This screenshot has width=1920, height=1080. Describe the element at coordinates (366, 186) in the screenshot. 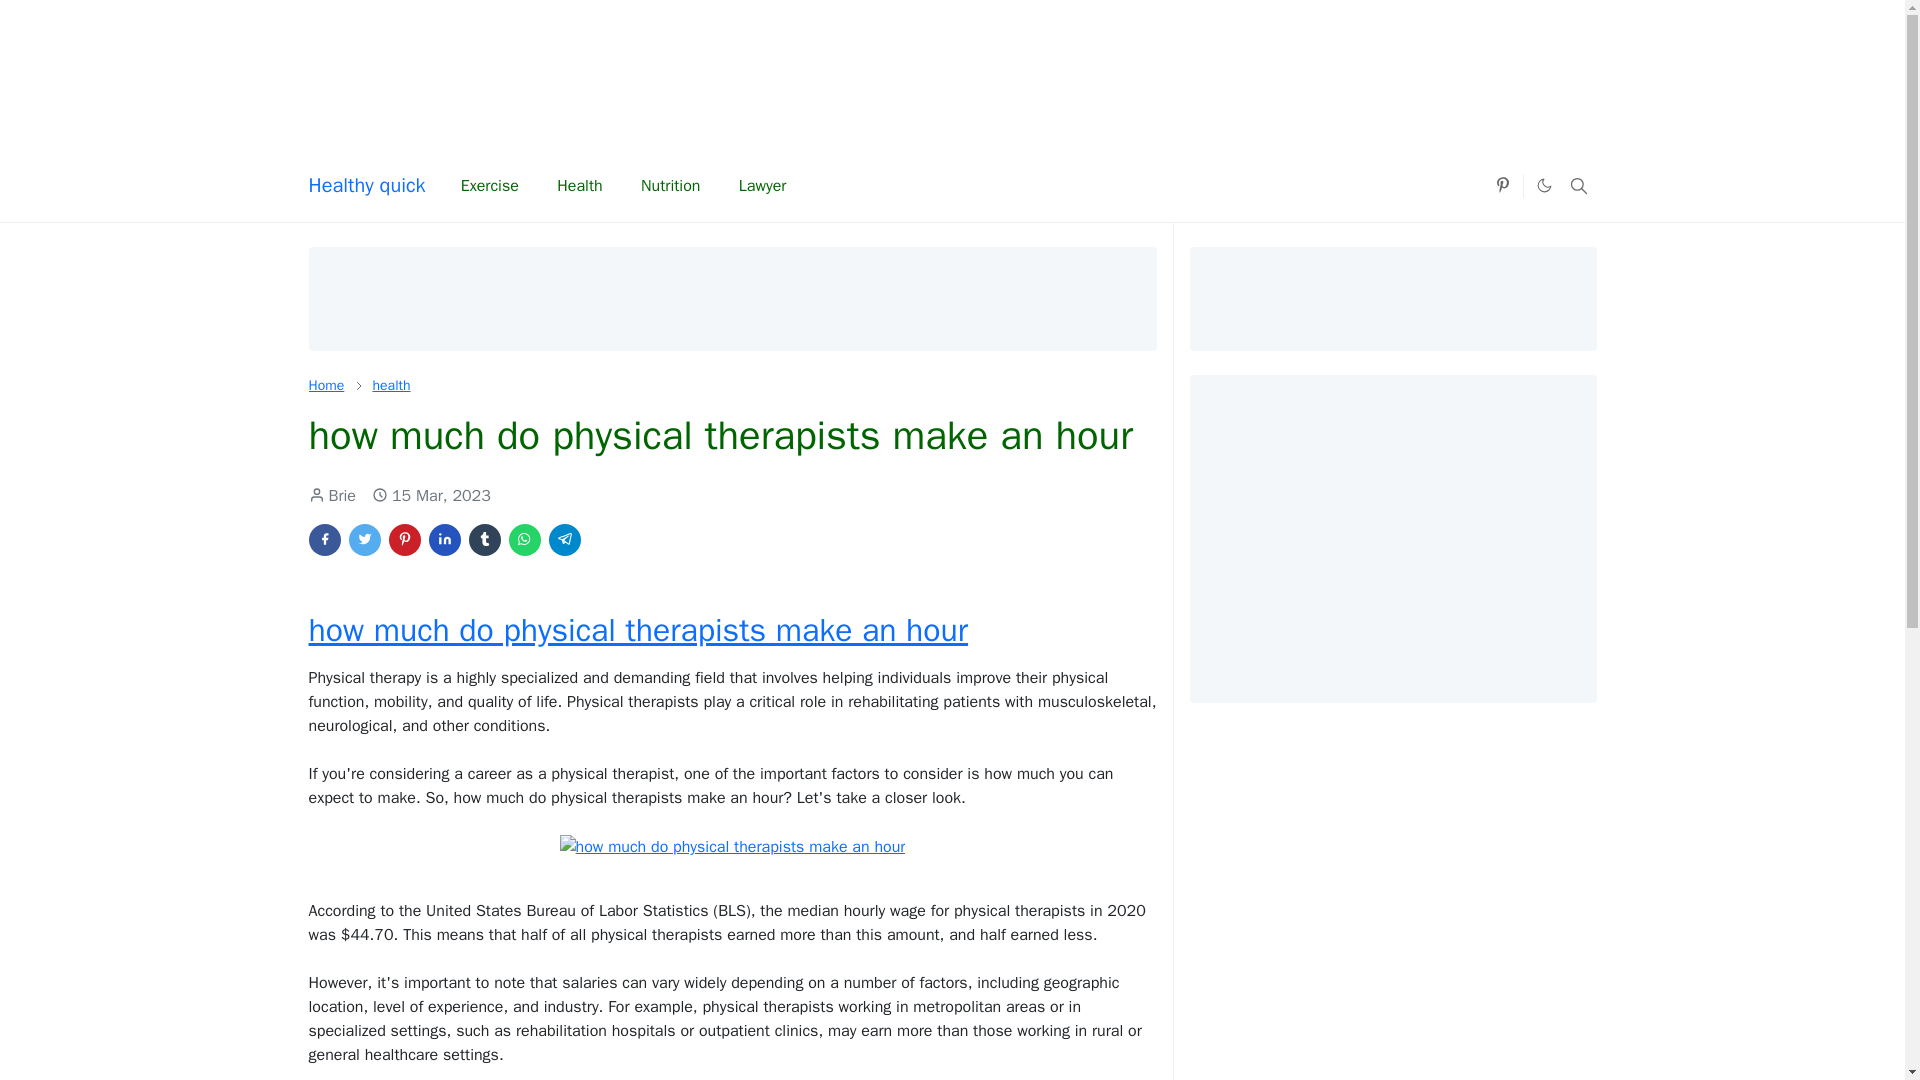

I see `Healthy quick` at that location.